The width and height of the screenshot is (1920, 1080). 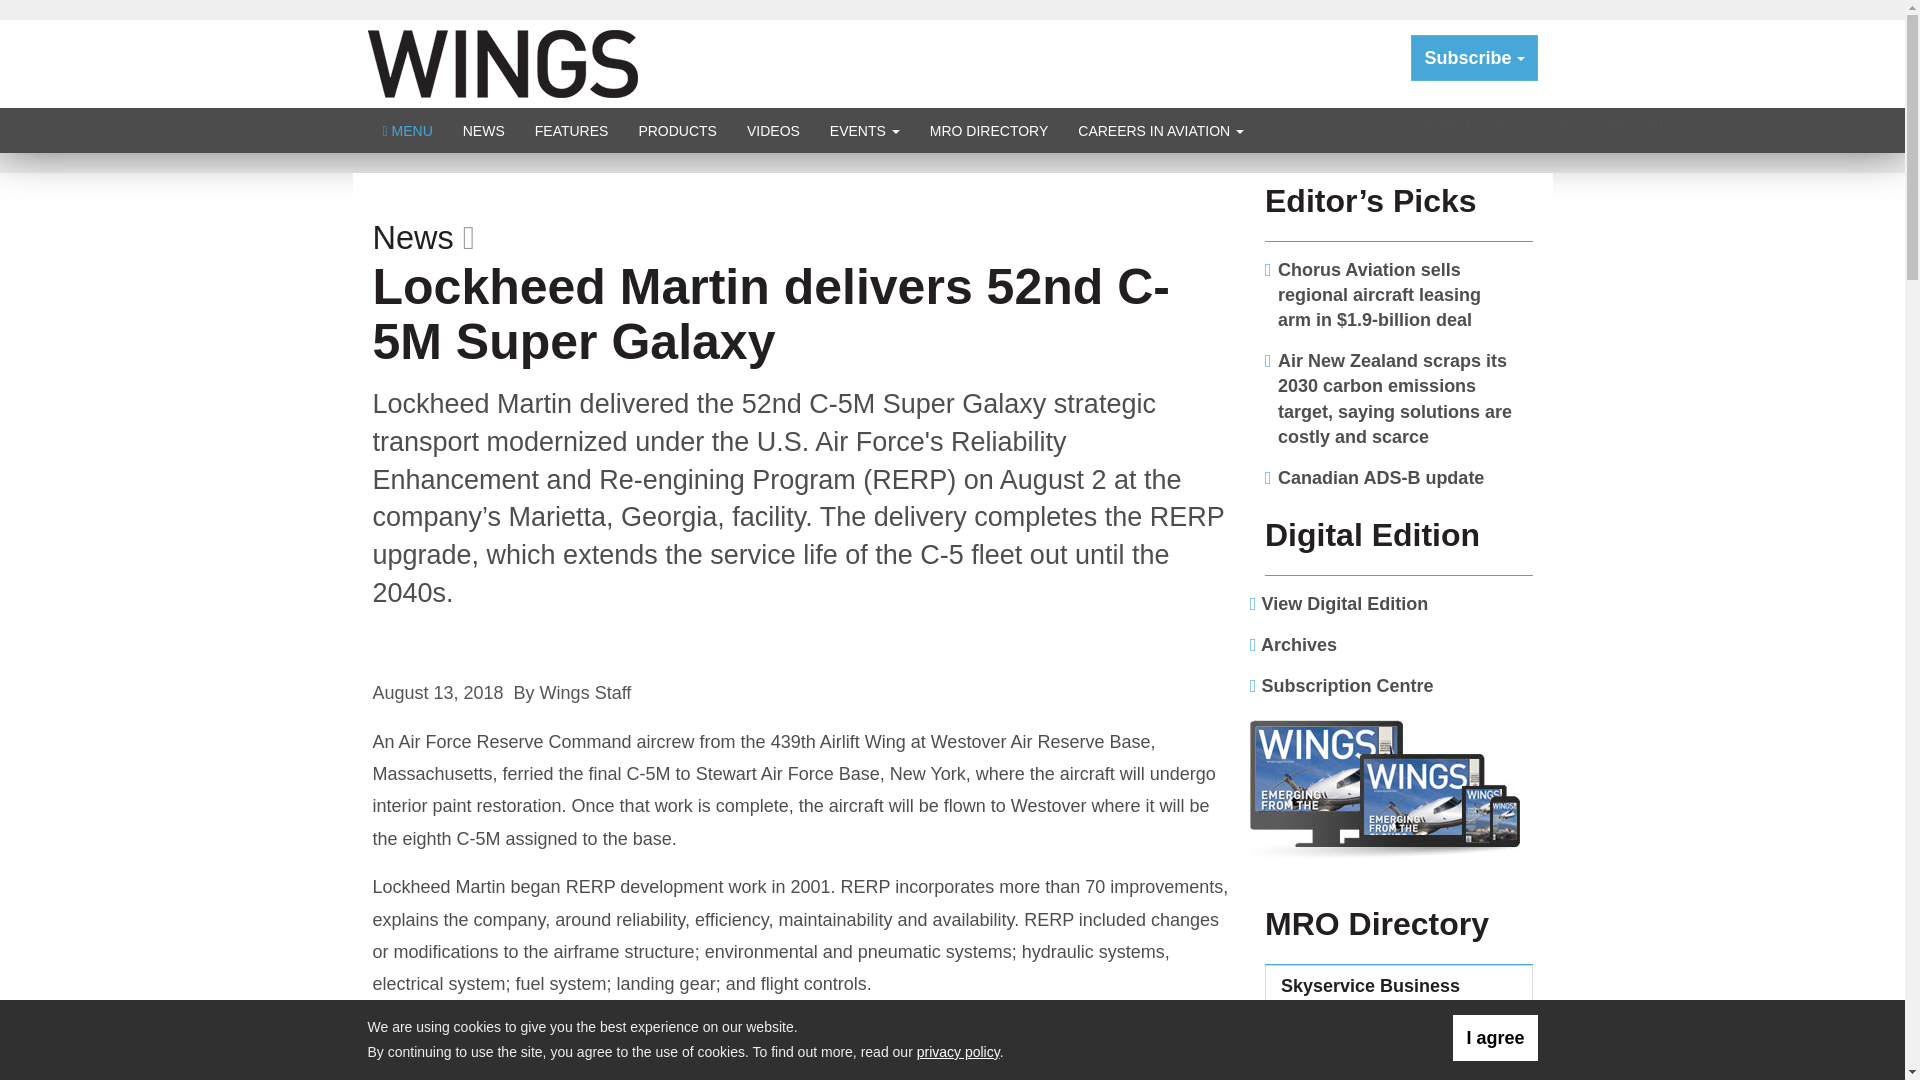 What do you see at coordinates (864, 130) in the screenshot?
I see `EVENTS` at bounding box center [864, 130].